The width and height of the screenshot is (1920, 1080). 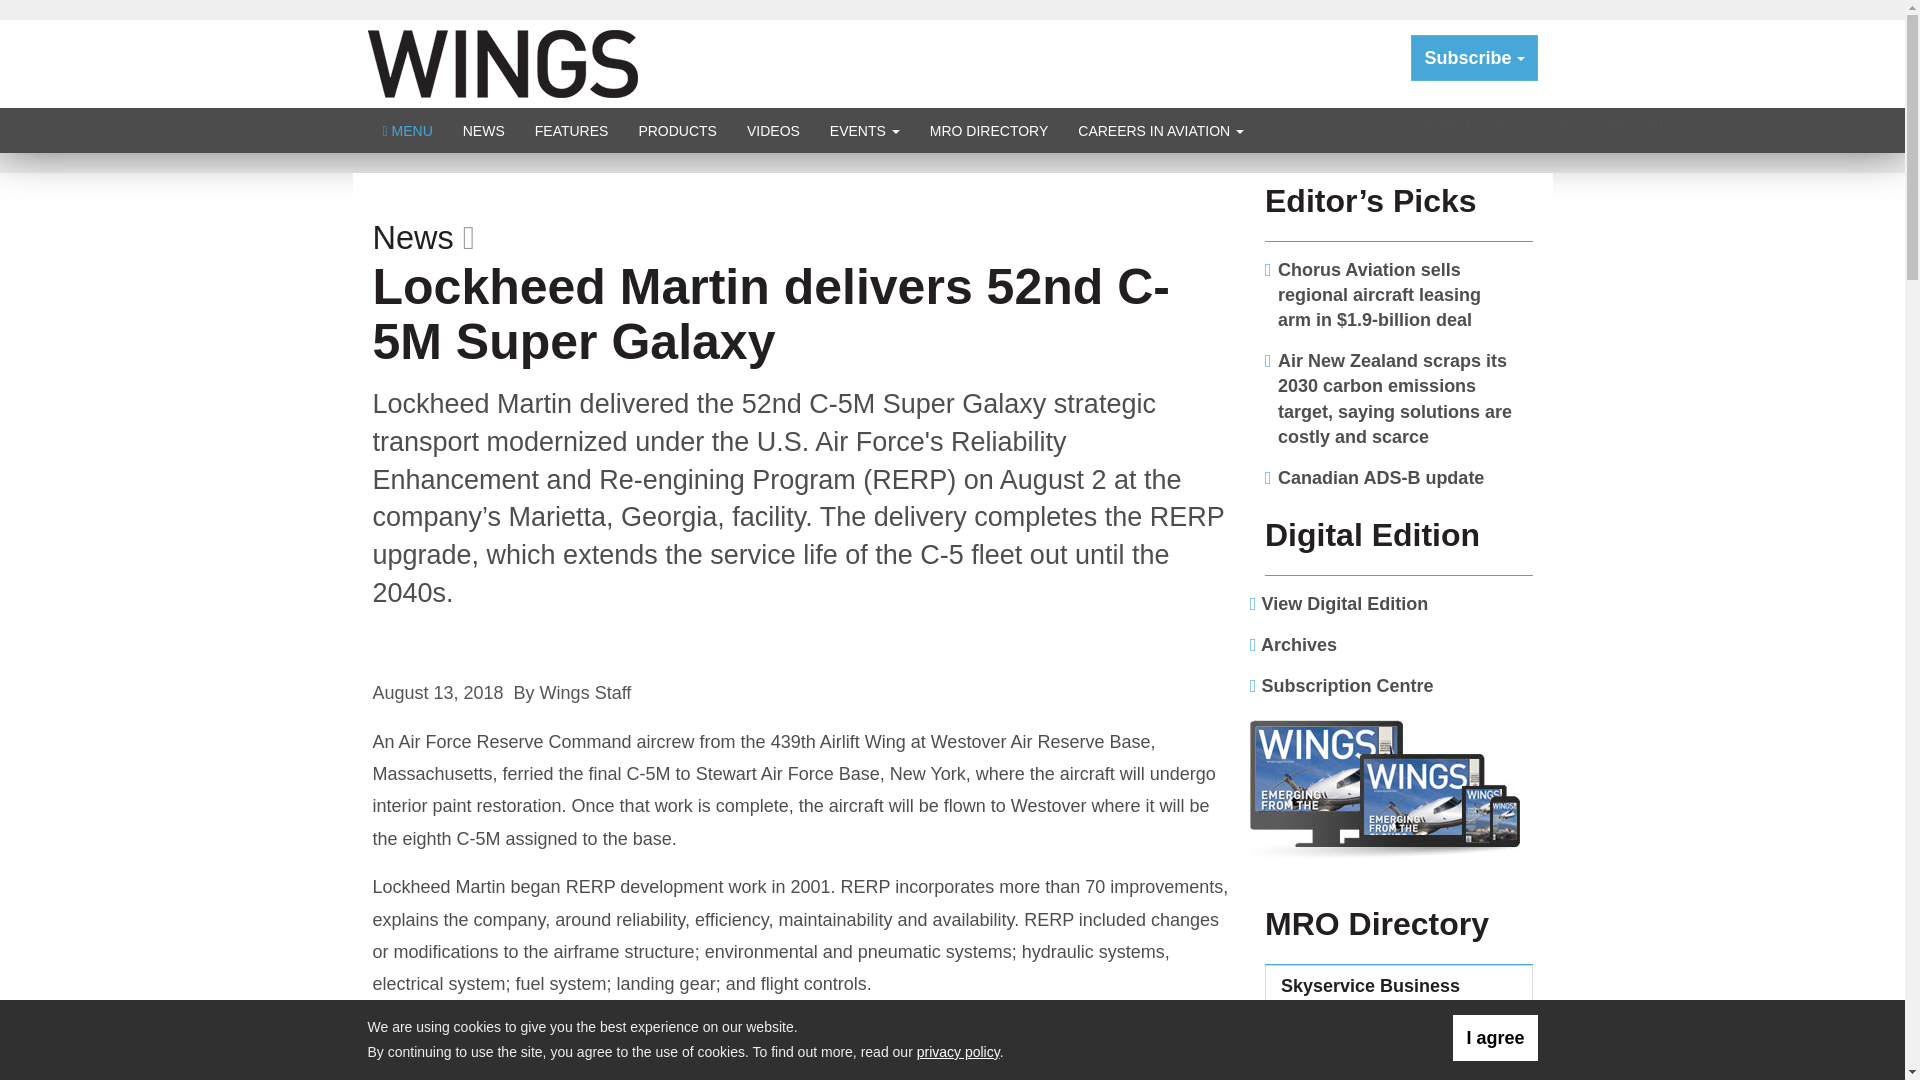 What do you see at coordinates (864, 130) in the screenshot?
I see `EVENTS` at bounding box center [864, 130].